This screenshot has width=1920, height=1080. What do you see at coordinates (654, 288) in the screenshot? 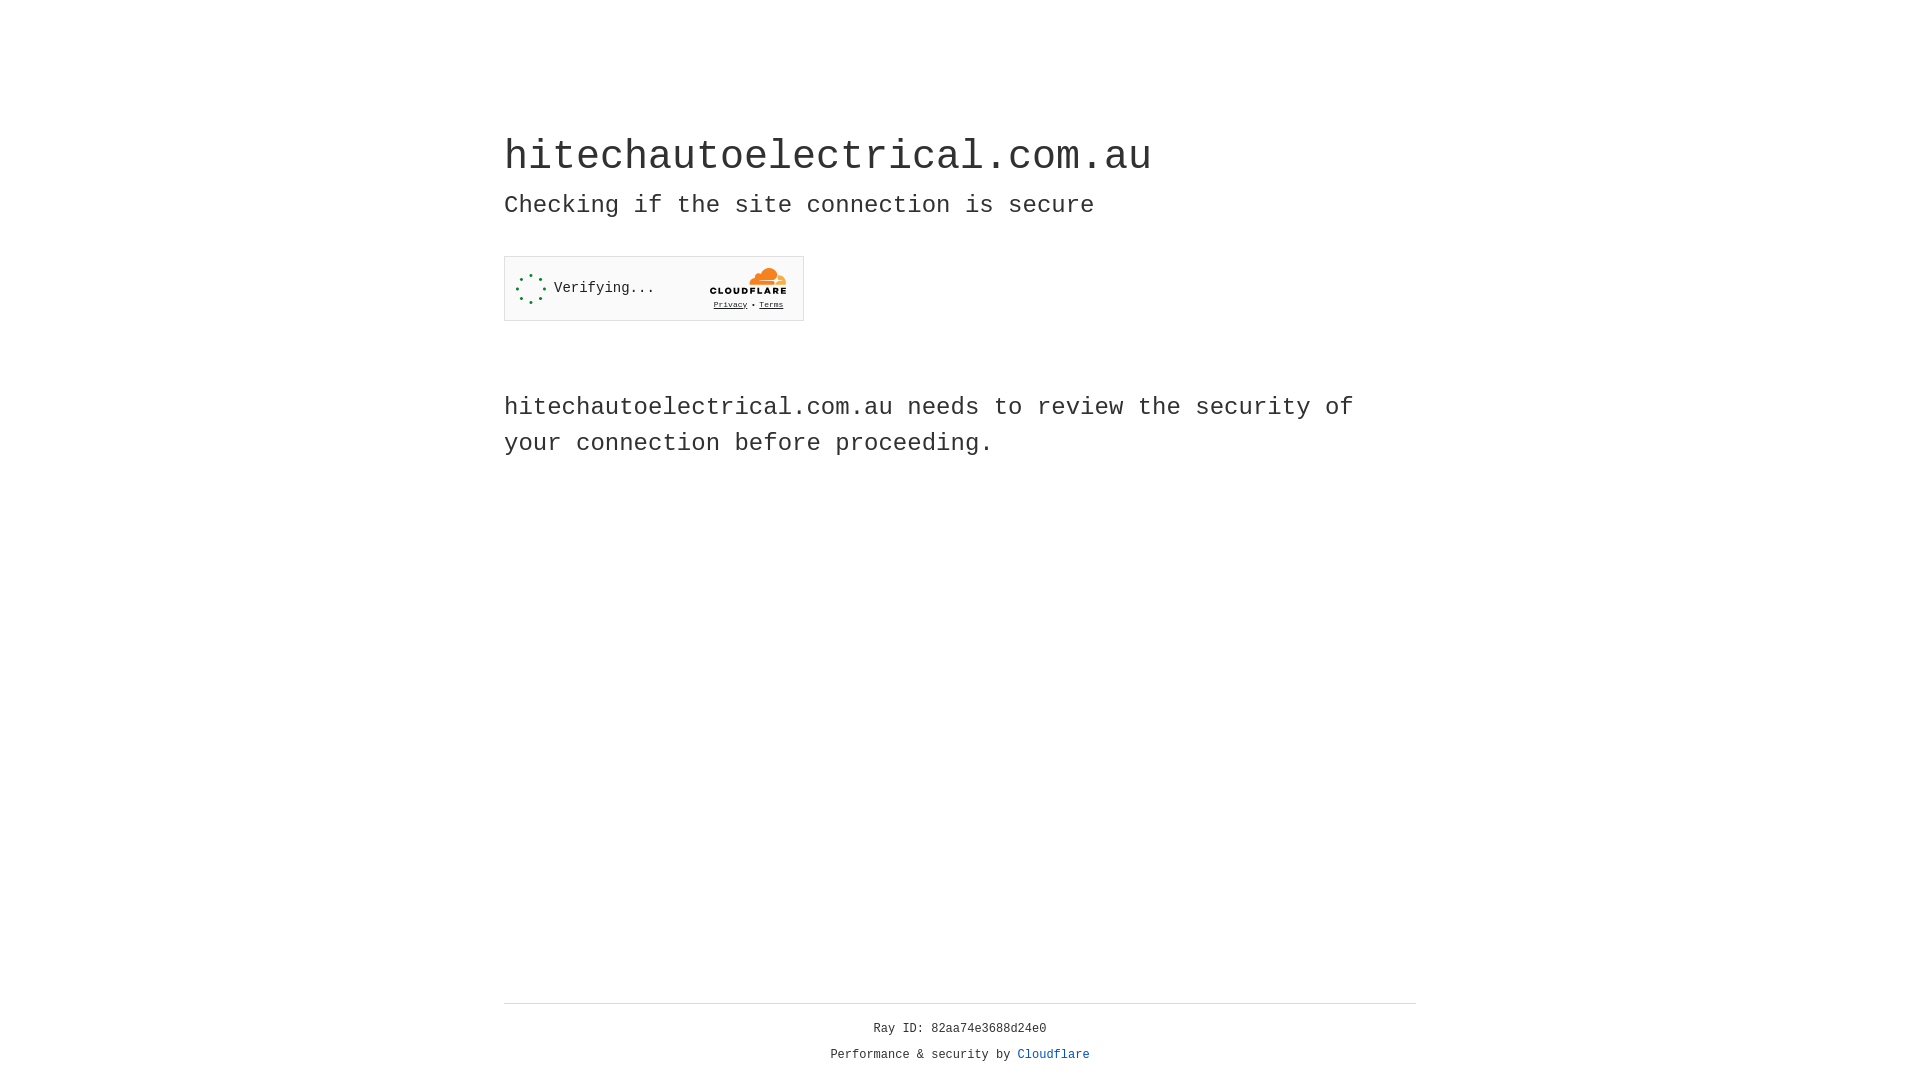
I see `Widget containing a Cloudflare security challenge` at bounding box center [654, 288].